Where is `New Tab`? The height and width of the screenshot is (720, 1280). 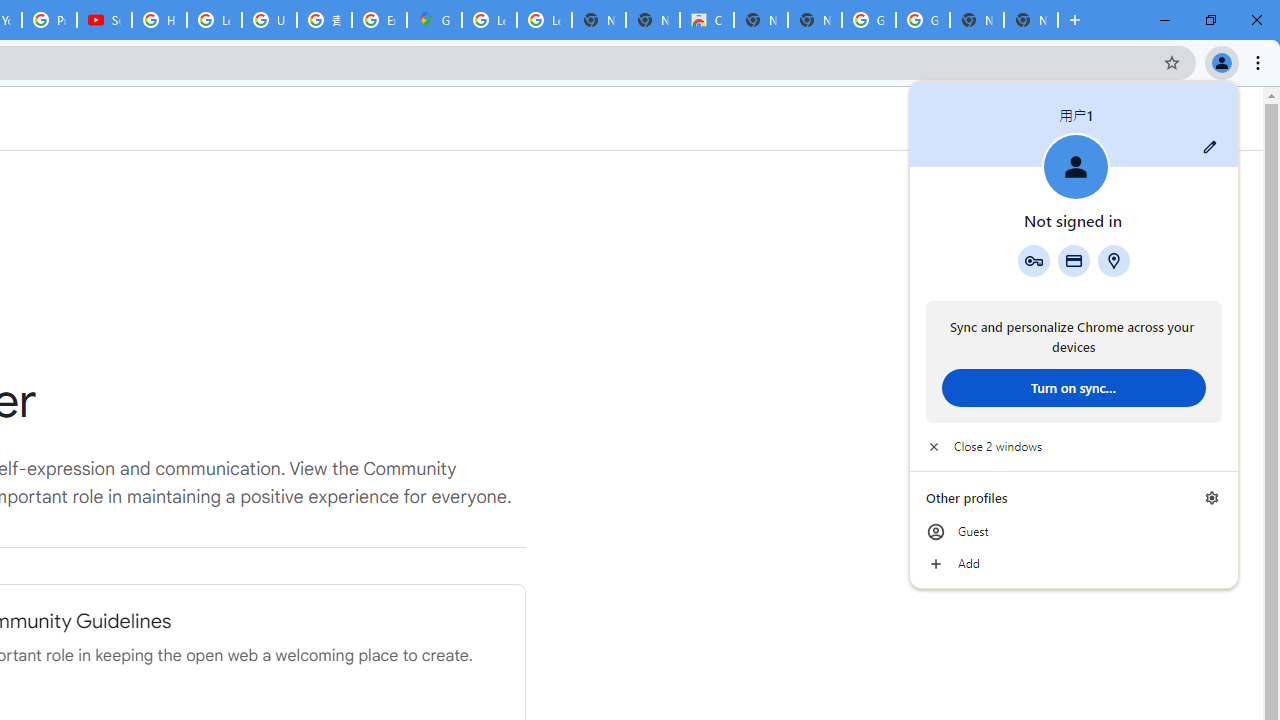 New Tab is located at coordinates (1030, 20).